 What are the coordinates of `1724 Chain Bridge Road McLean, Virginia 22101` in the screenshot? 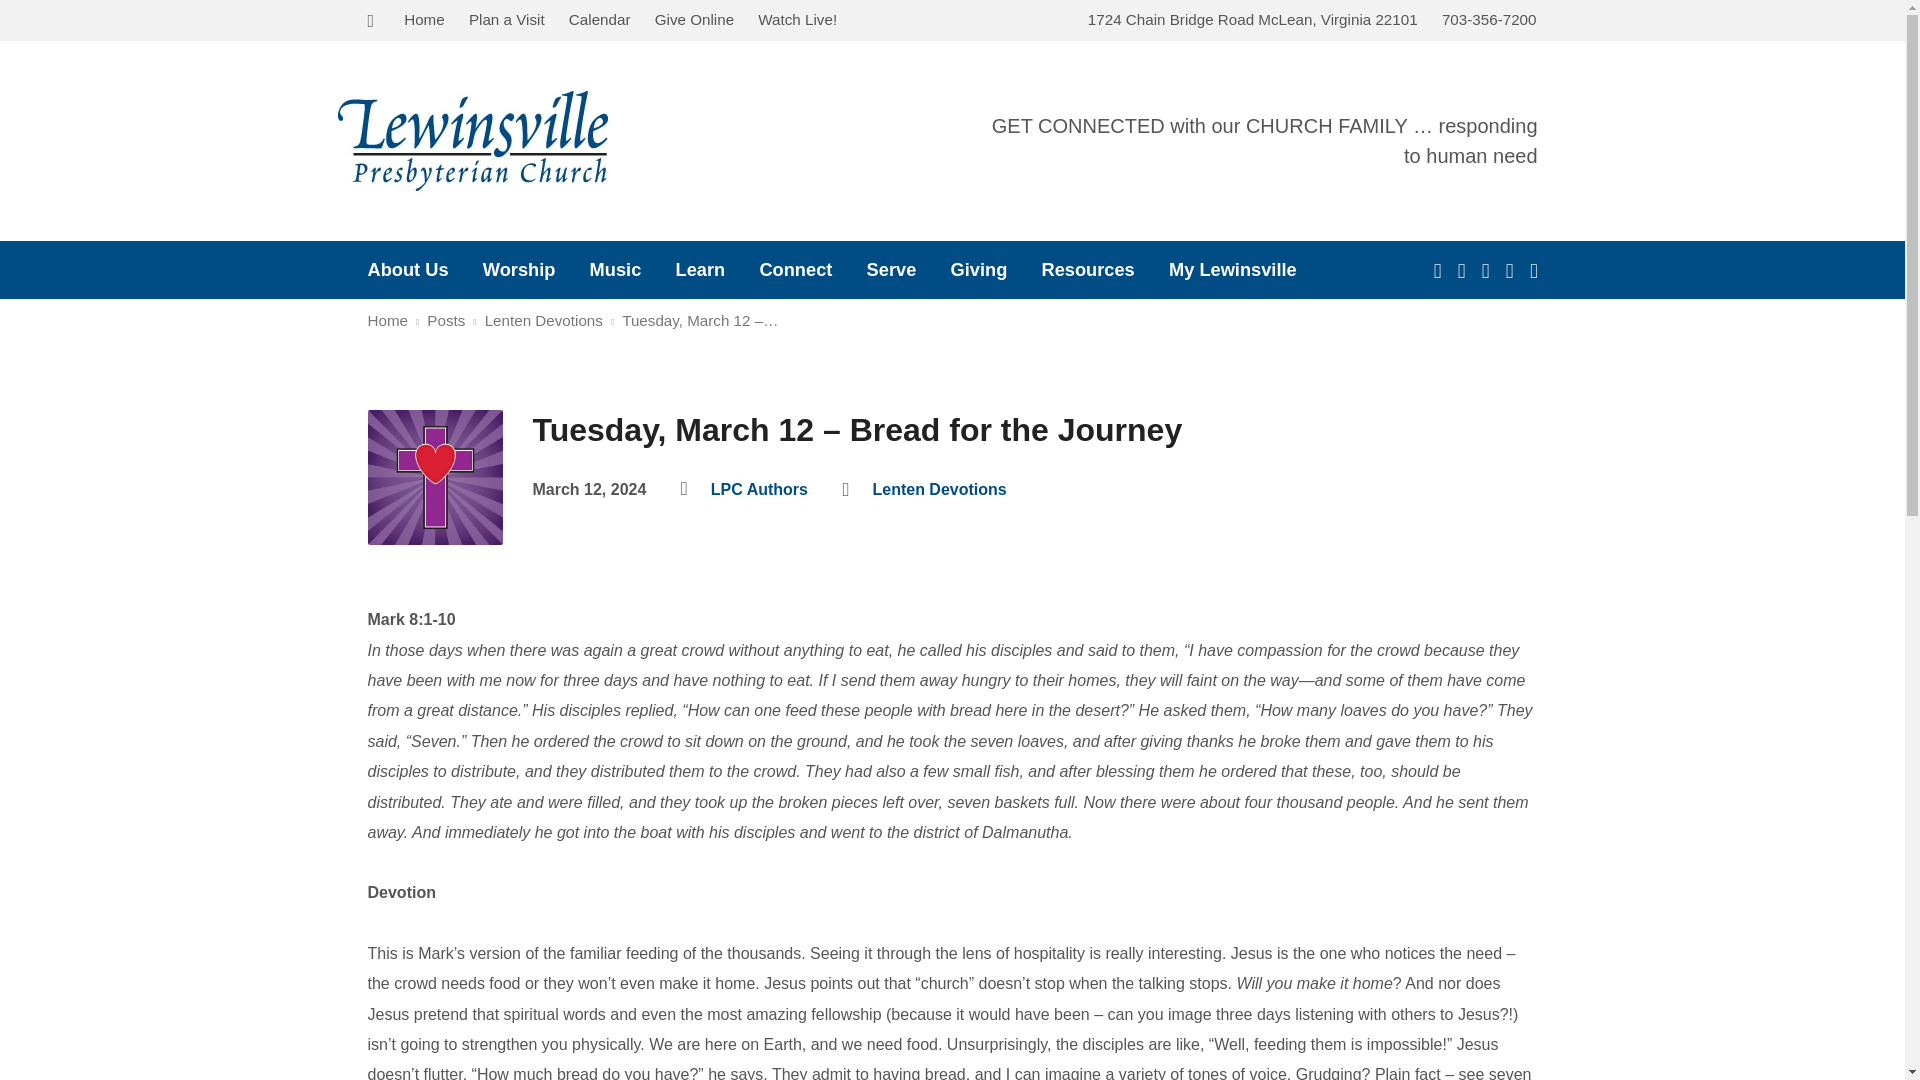 It's located at (1253, 19).